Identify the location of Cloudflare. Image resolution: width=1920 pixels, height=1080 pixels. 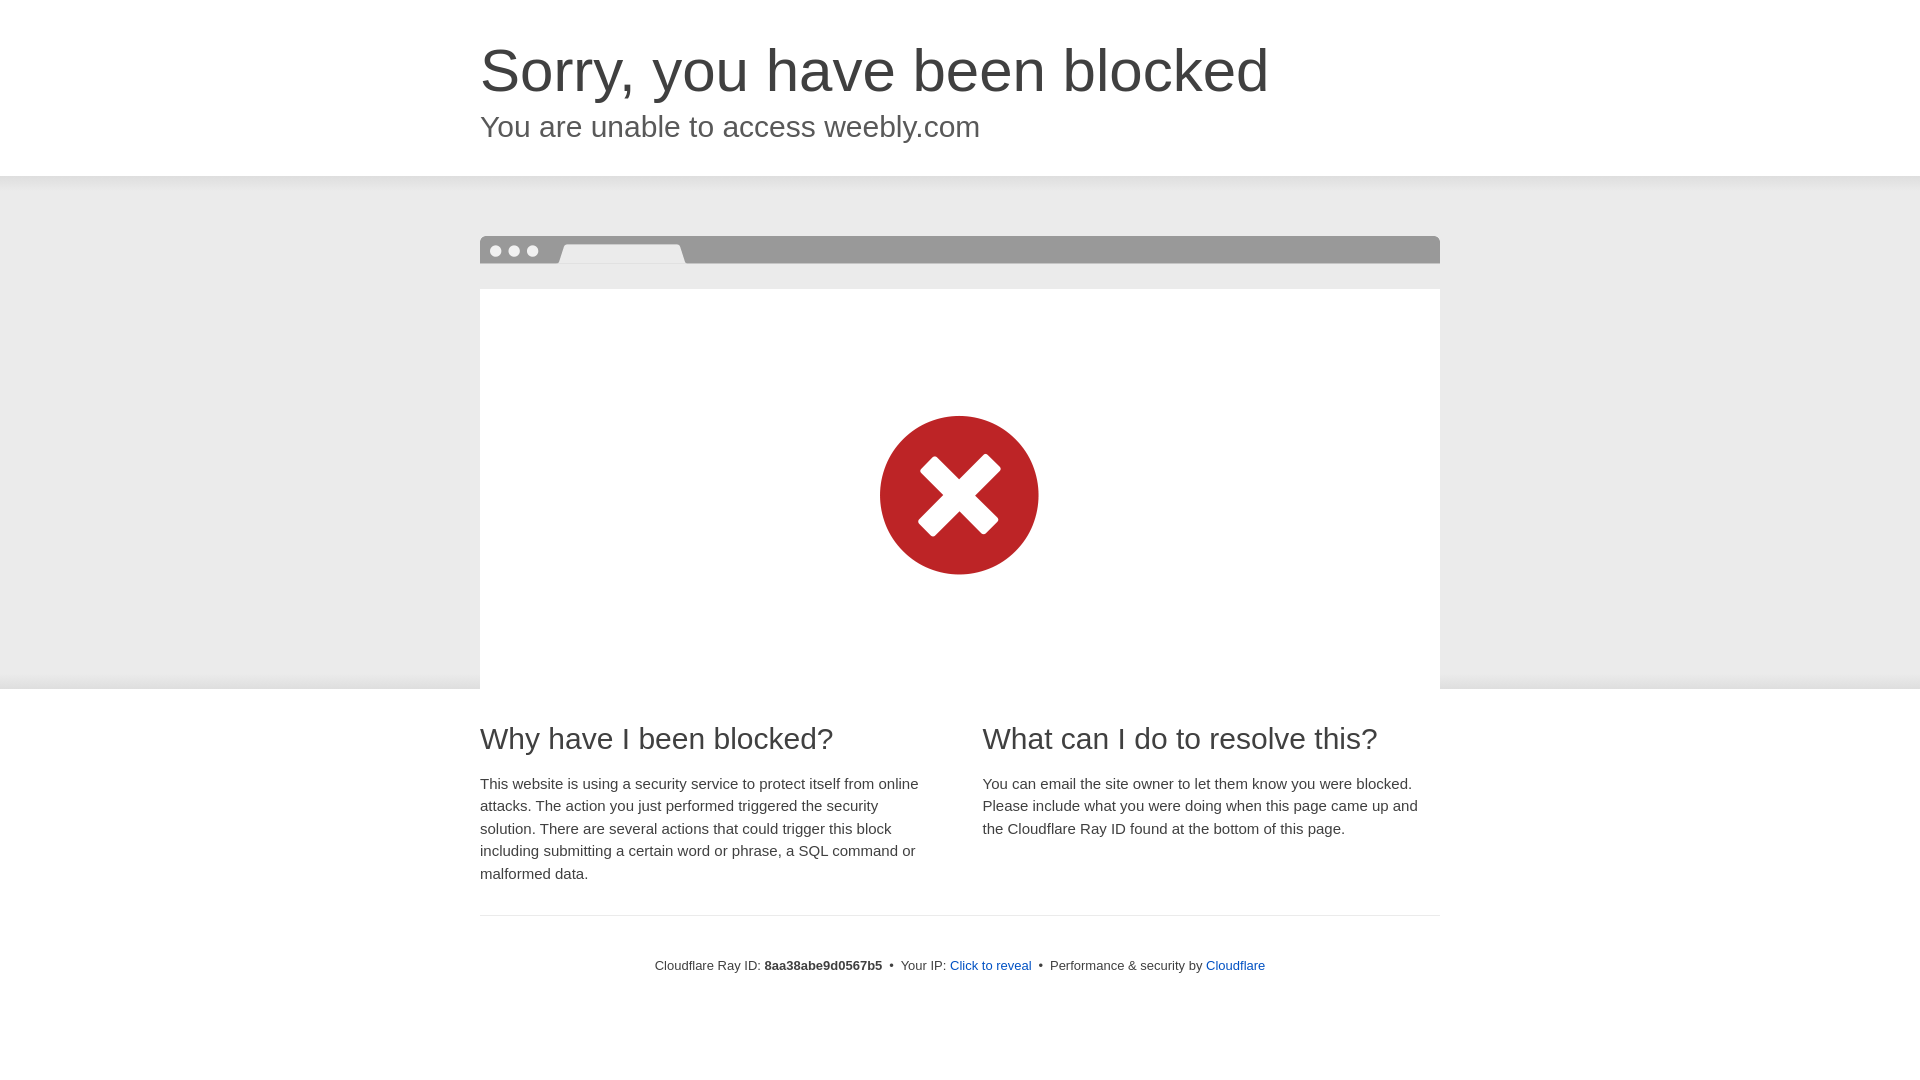
(1235, 965).